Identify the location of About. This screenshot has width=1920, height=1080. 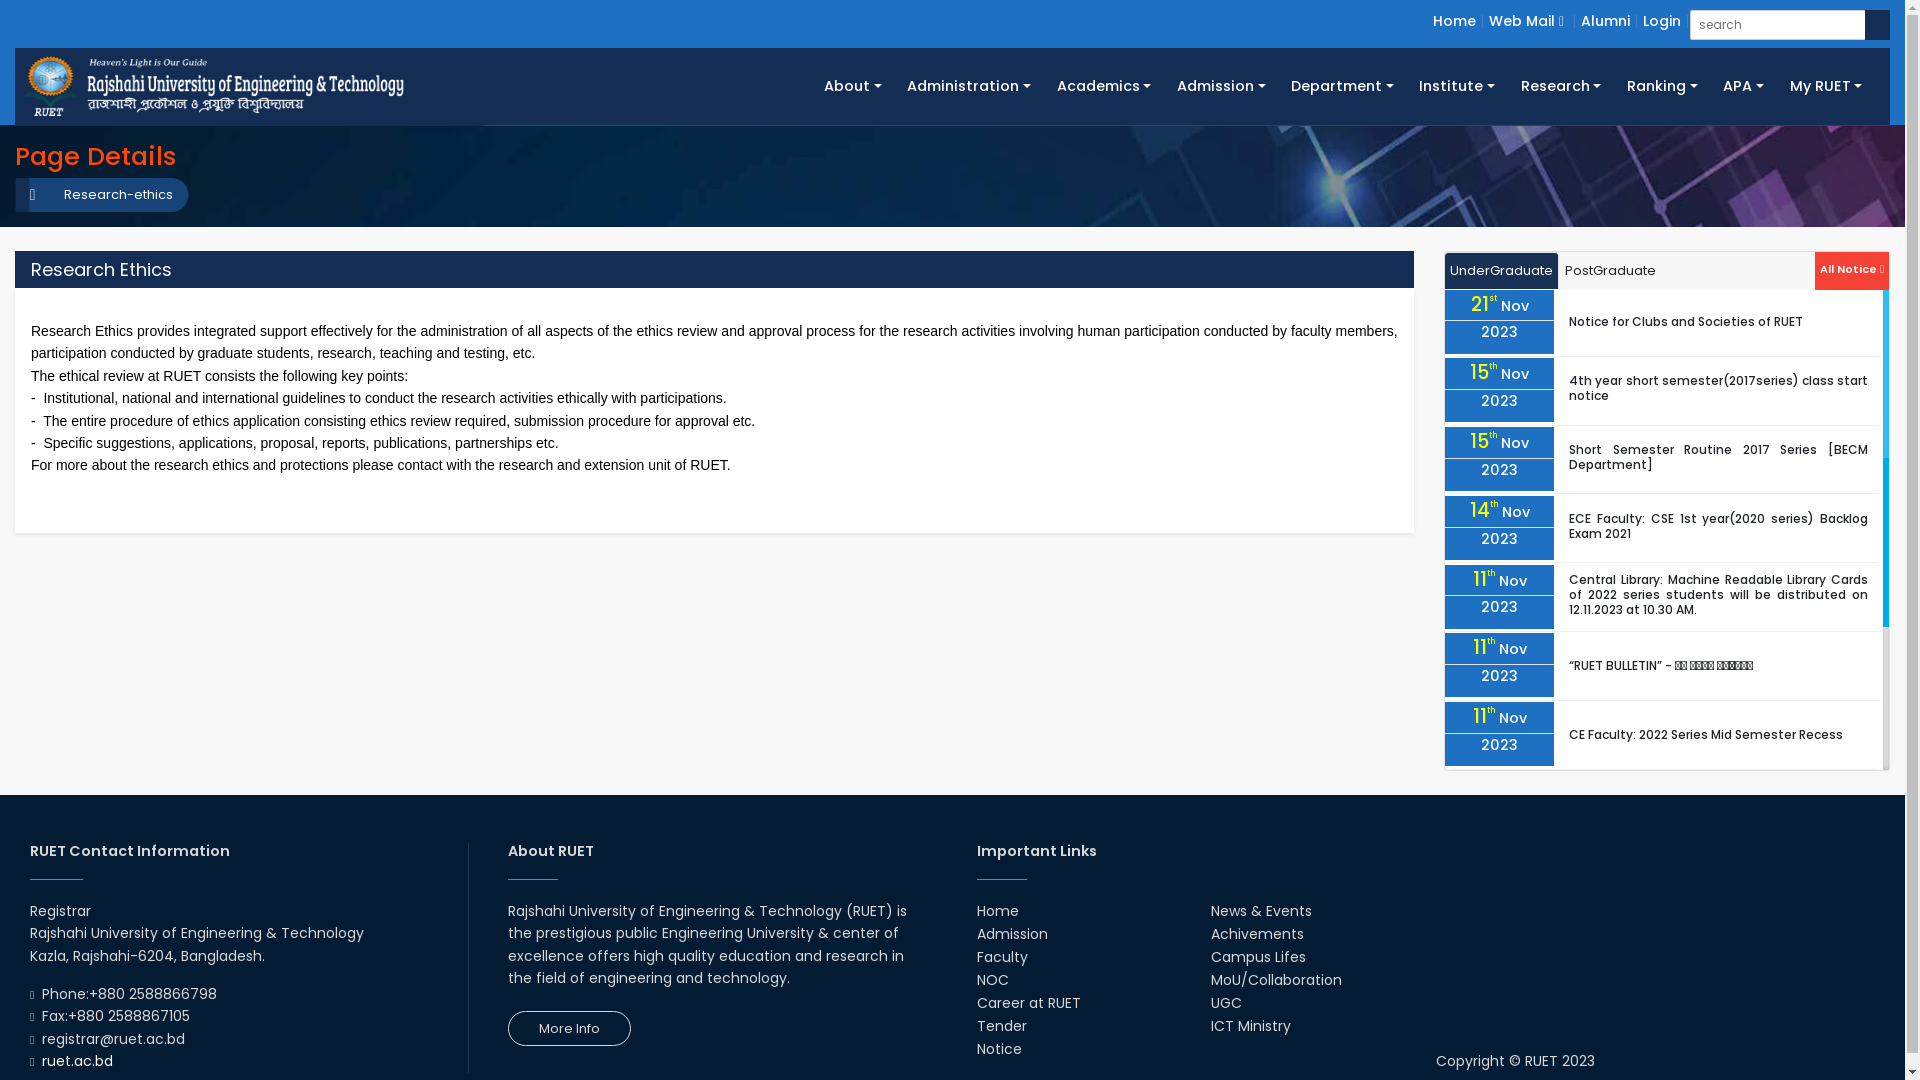
(852, 86).